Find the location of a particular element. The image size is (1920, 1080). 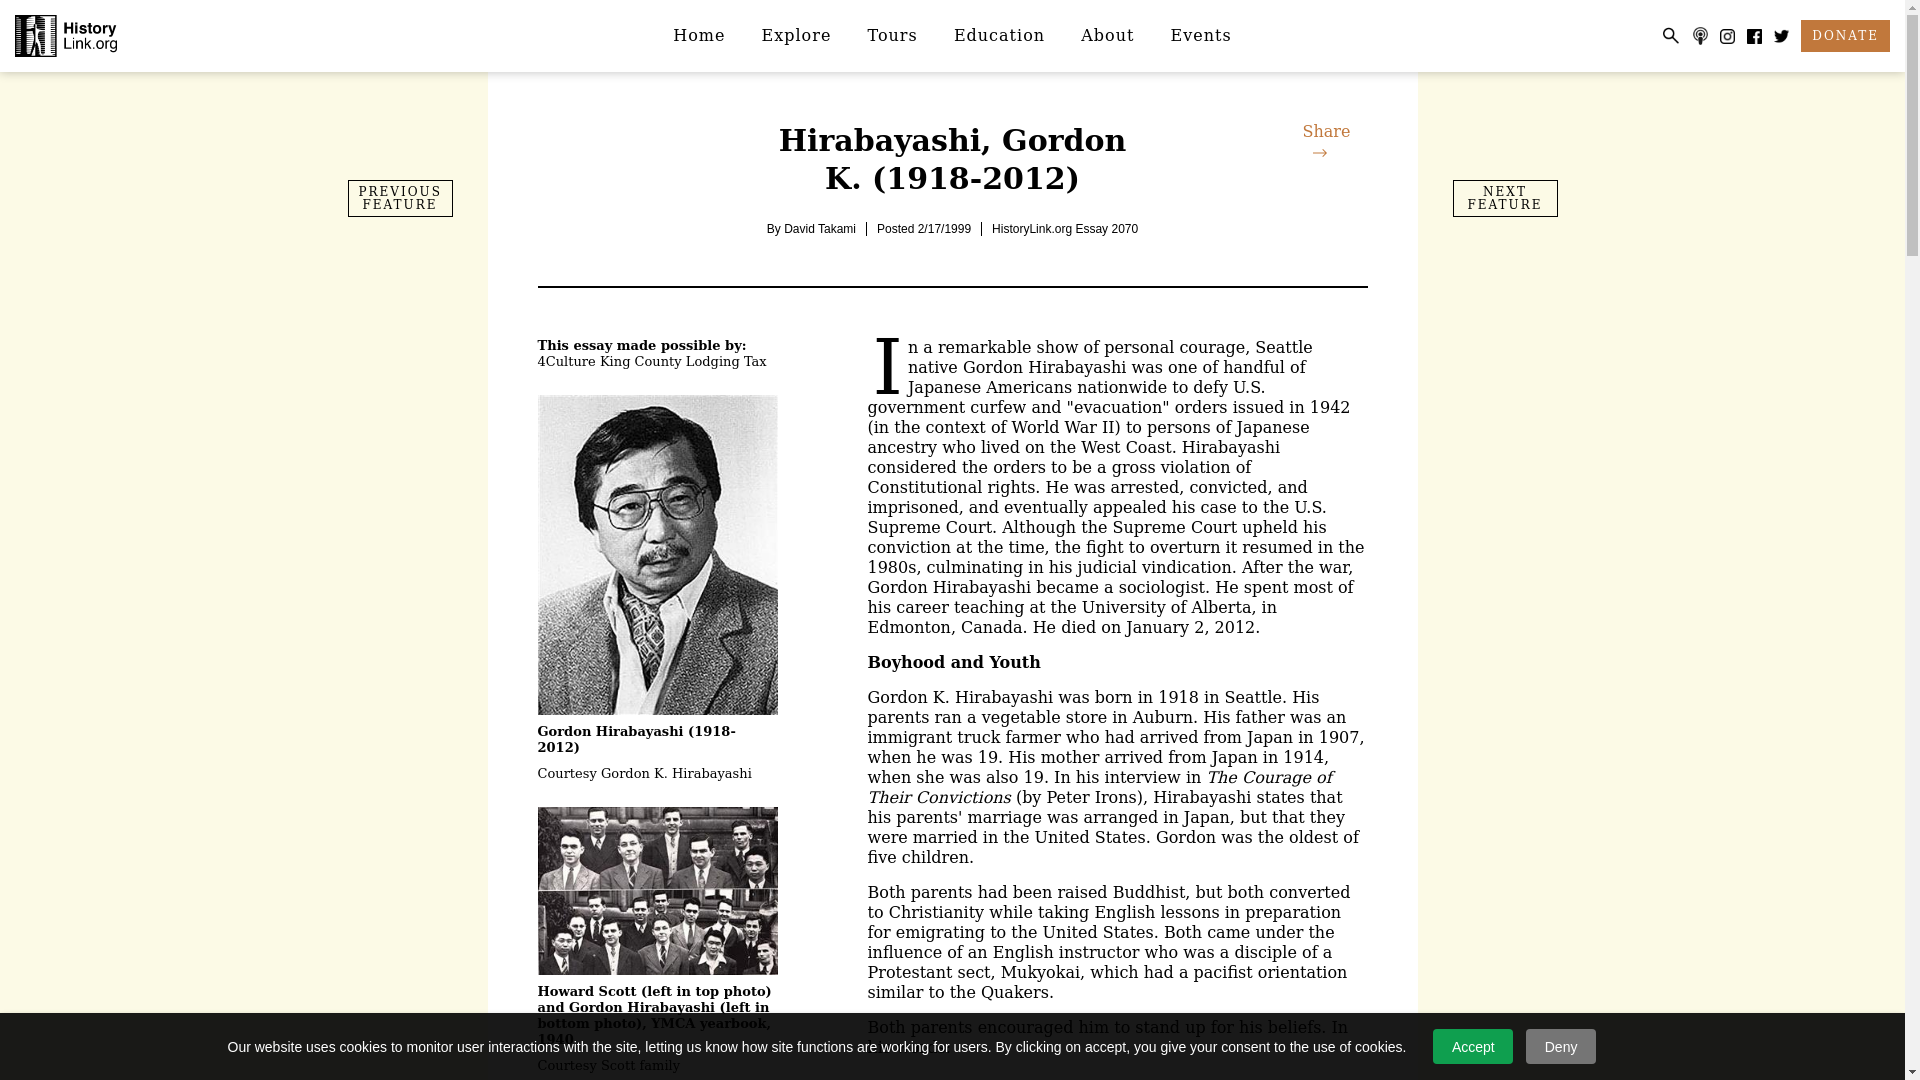

Home is located at coordinates (698, 35).